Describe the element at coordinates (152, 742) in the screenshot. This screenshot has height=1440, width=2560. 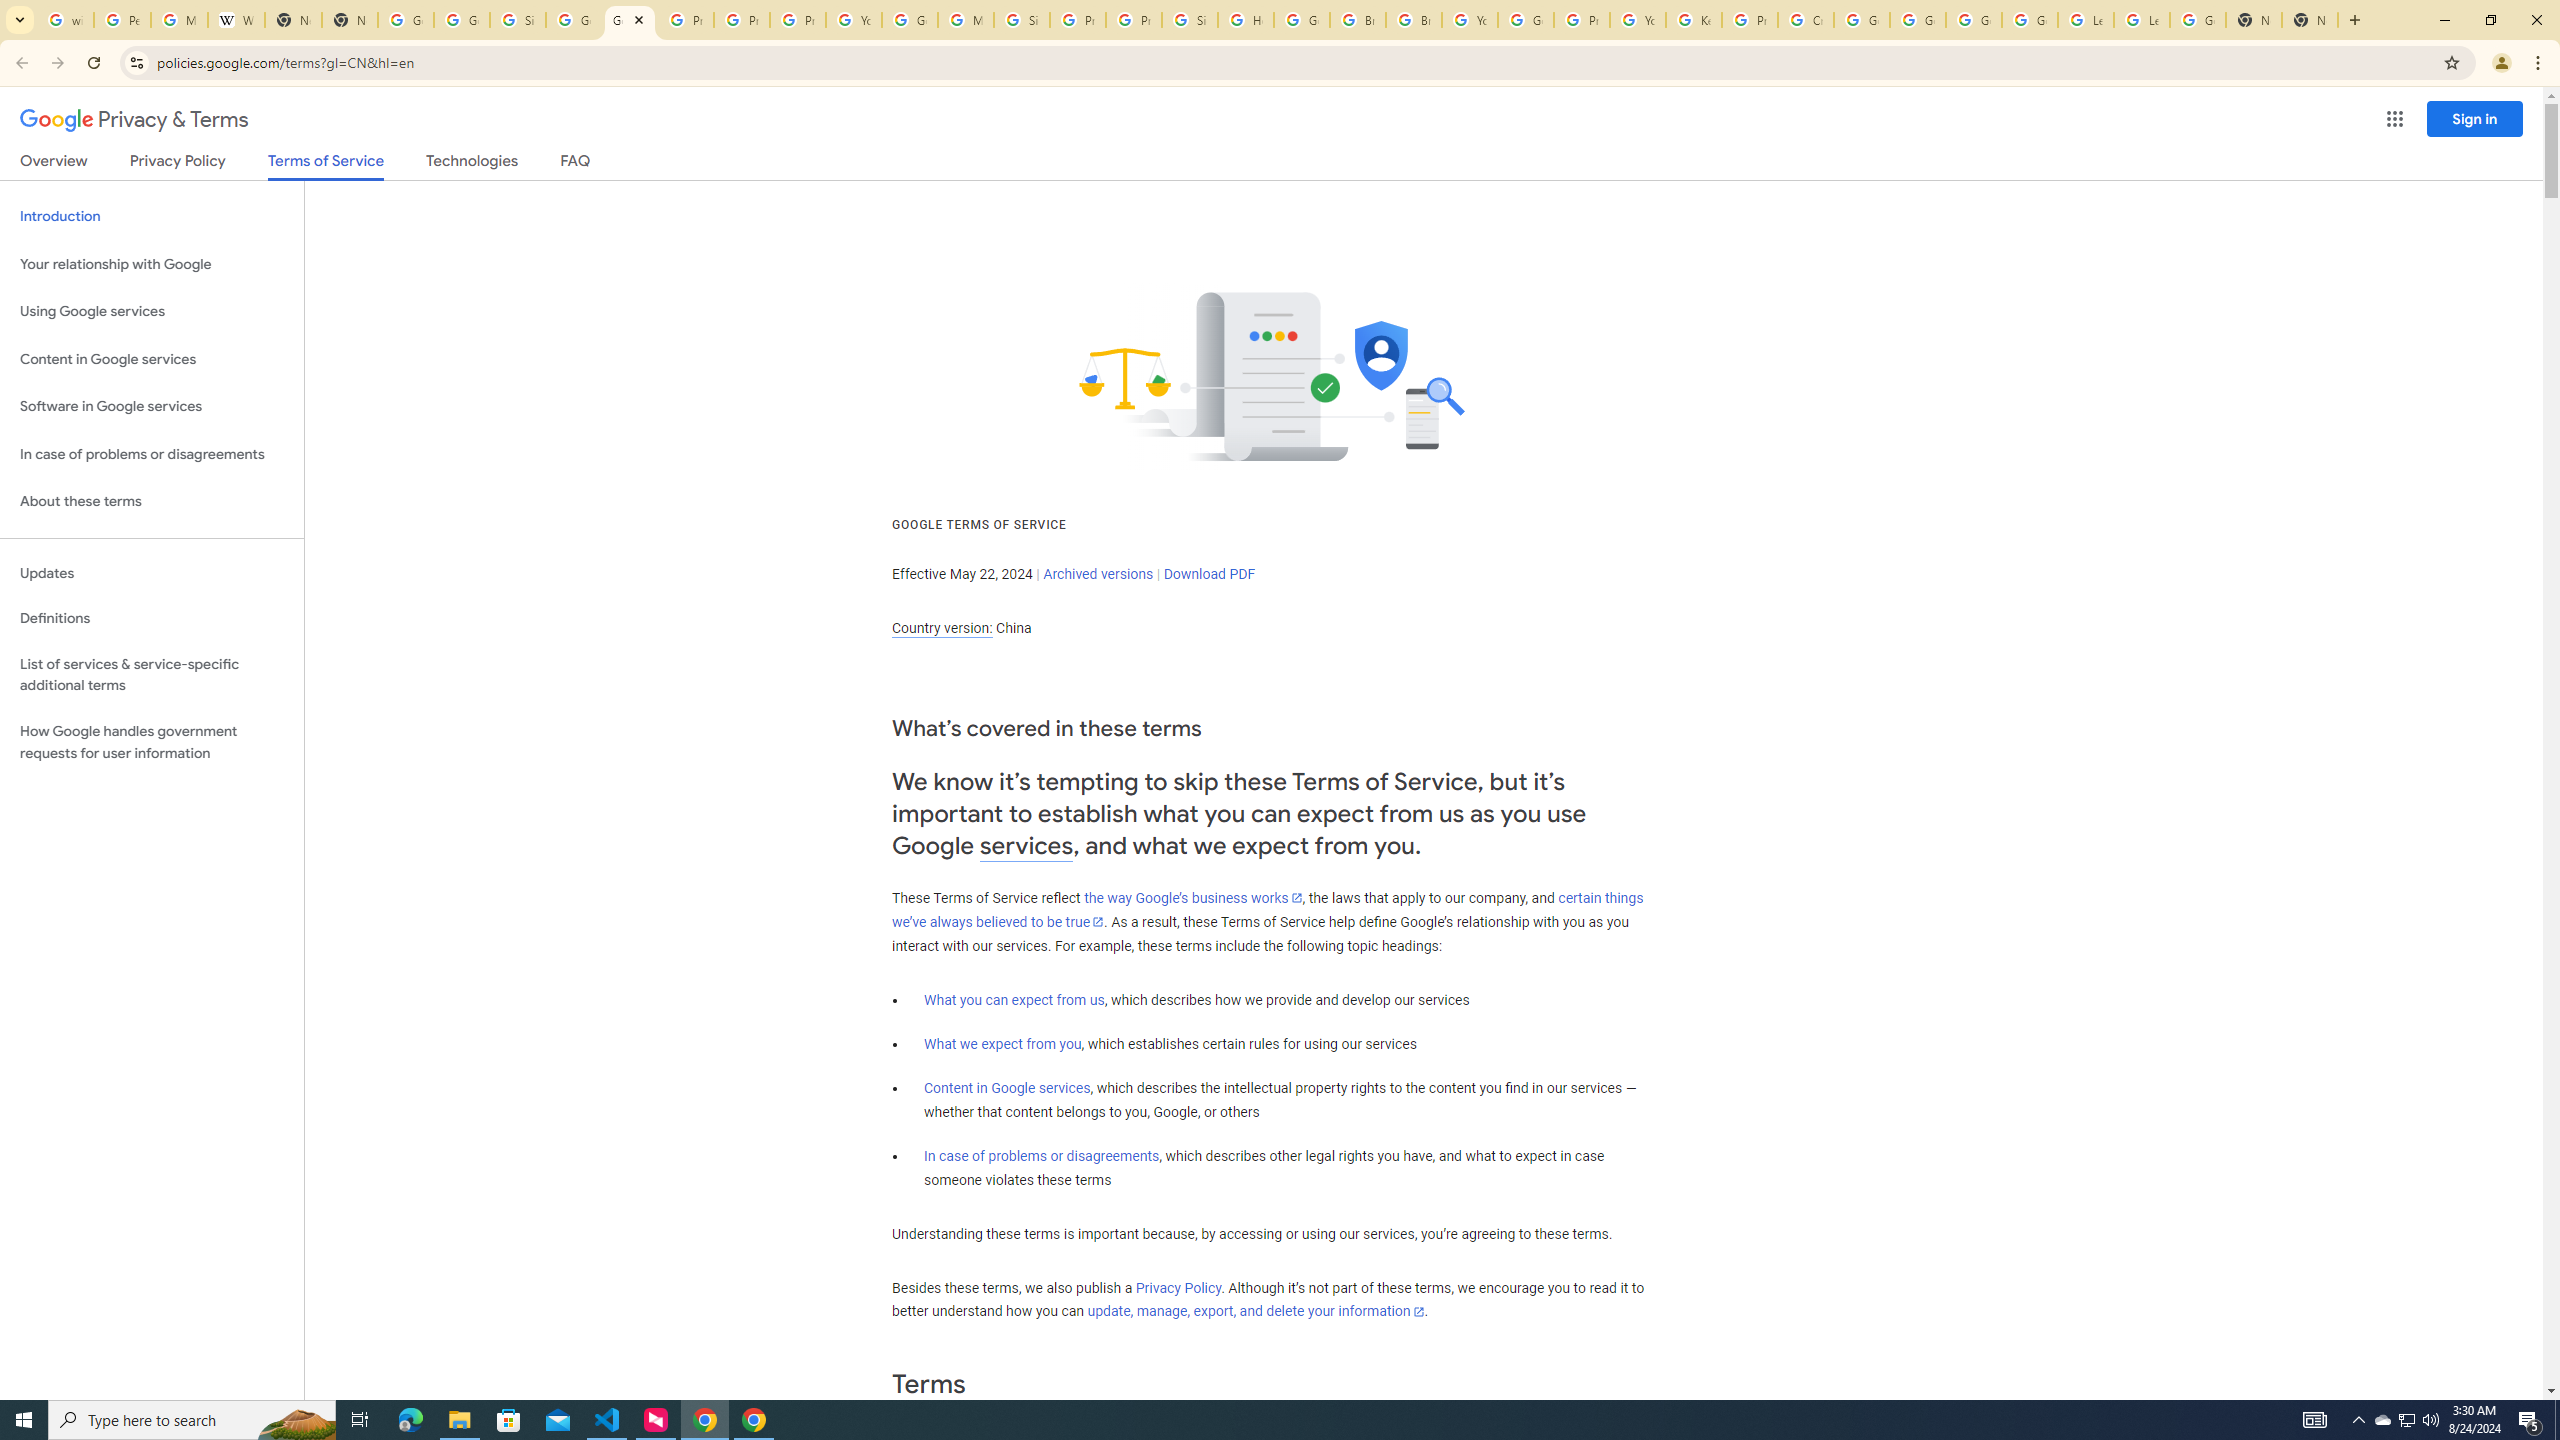
I see `How Google handles government requests for user information` at that location.